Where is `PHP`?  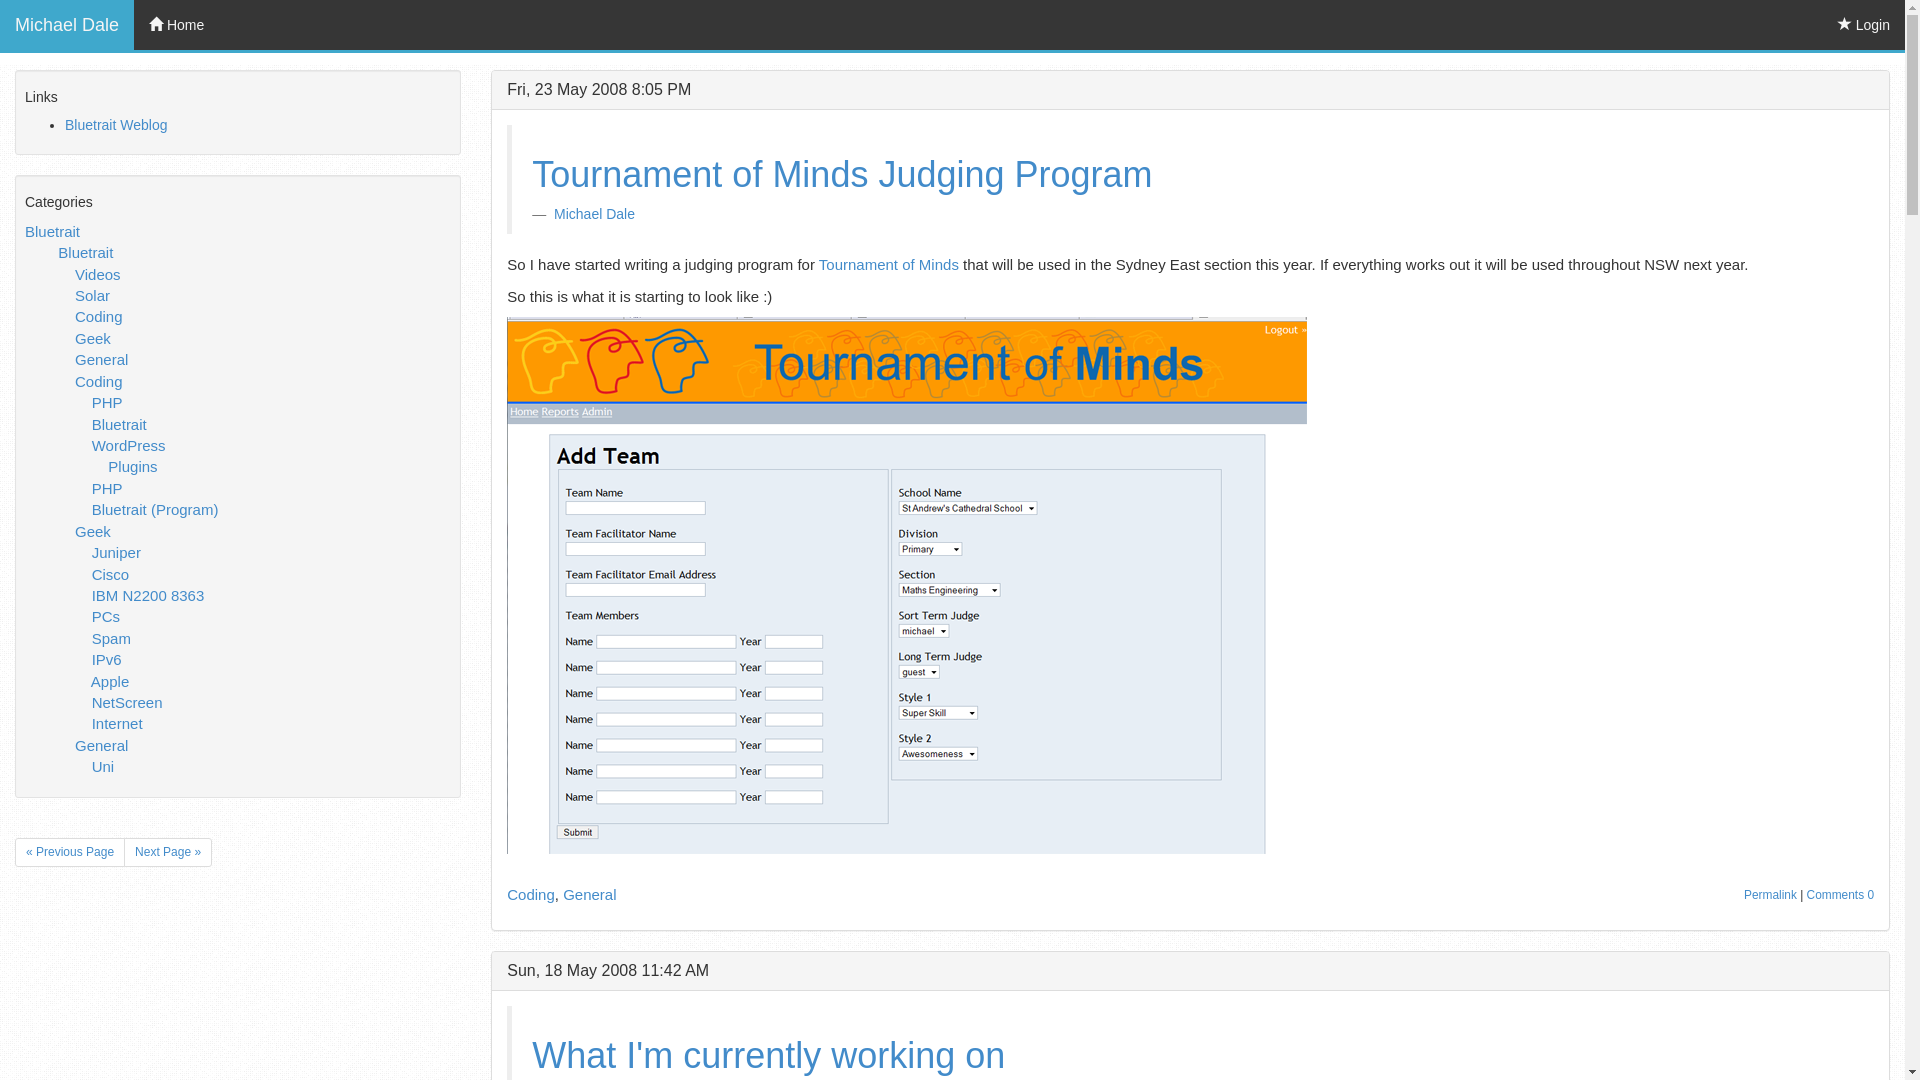
PHP is located at coordinates (107, 488).